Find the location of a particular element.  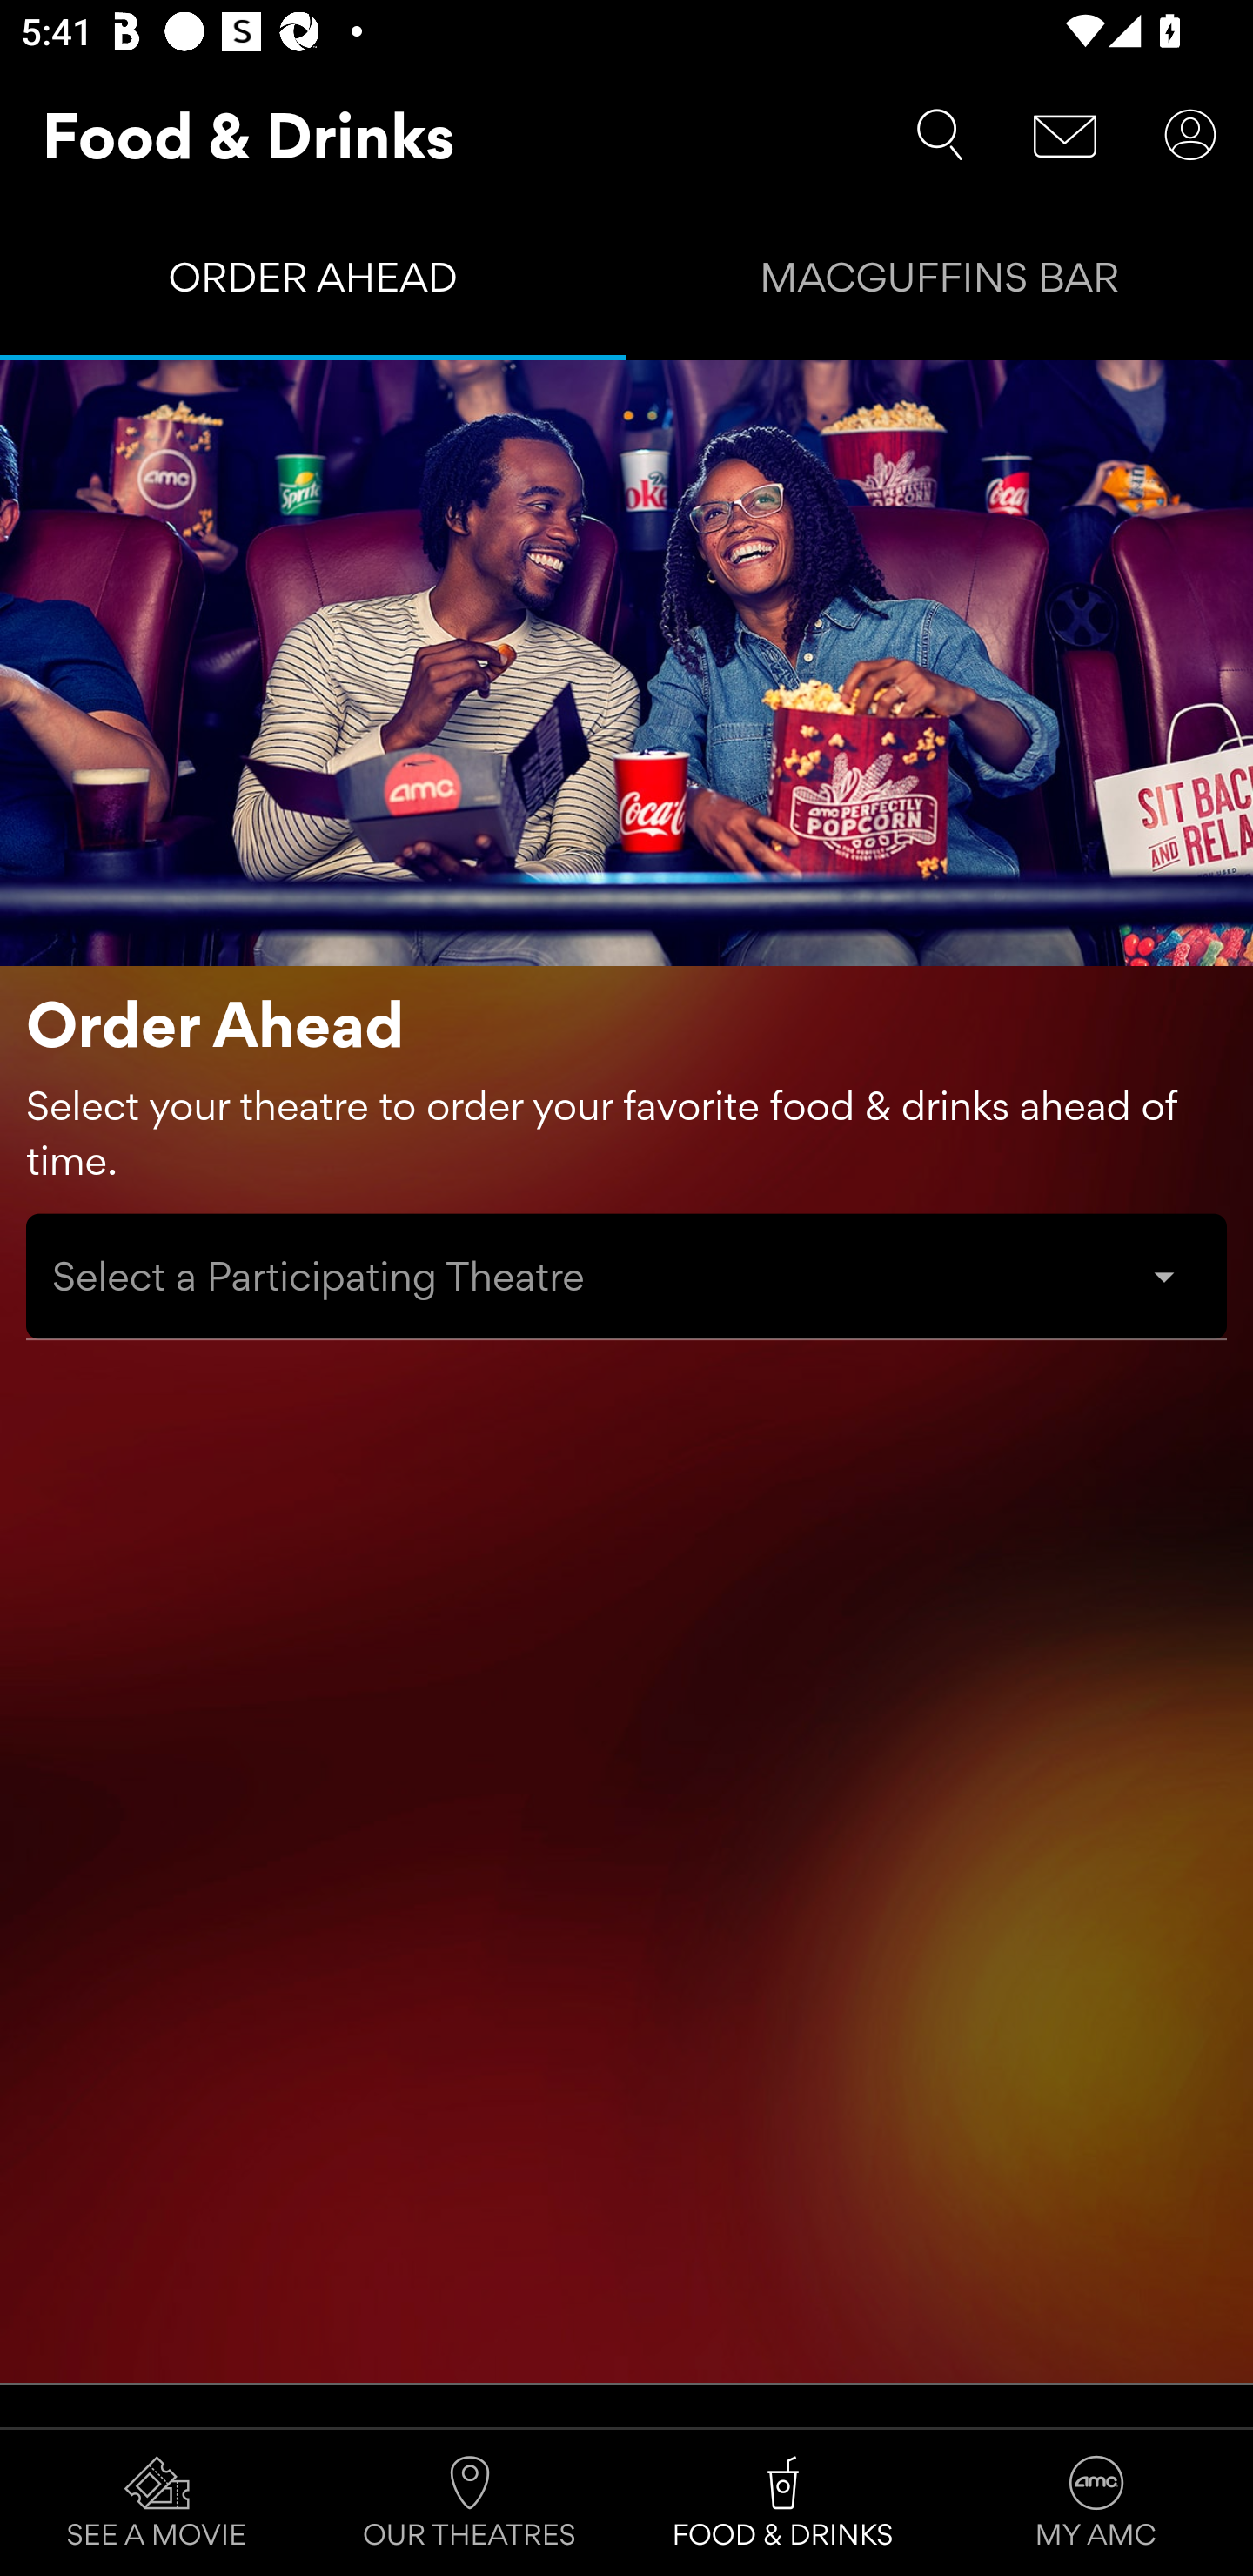

MACGUFFINS BAR
Tab 2 of 2 is located at coordinates (940, 284).